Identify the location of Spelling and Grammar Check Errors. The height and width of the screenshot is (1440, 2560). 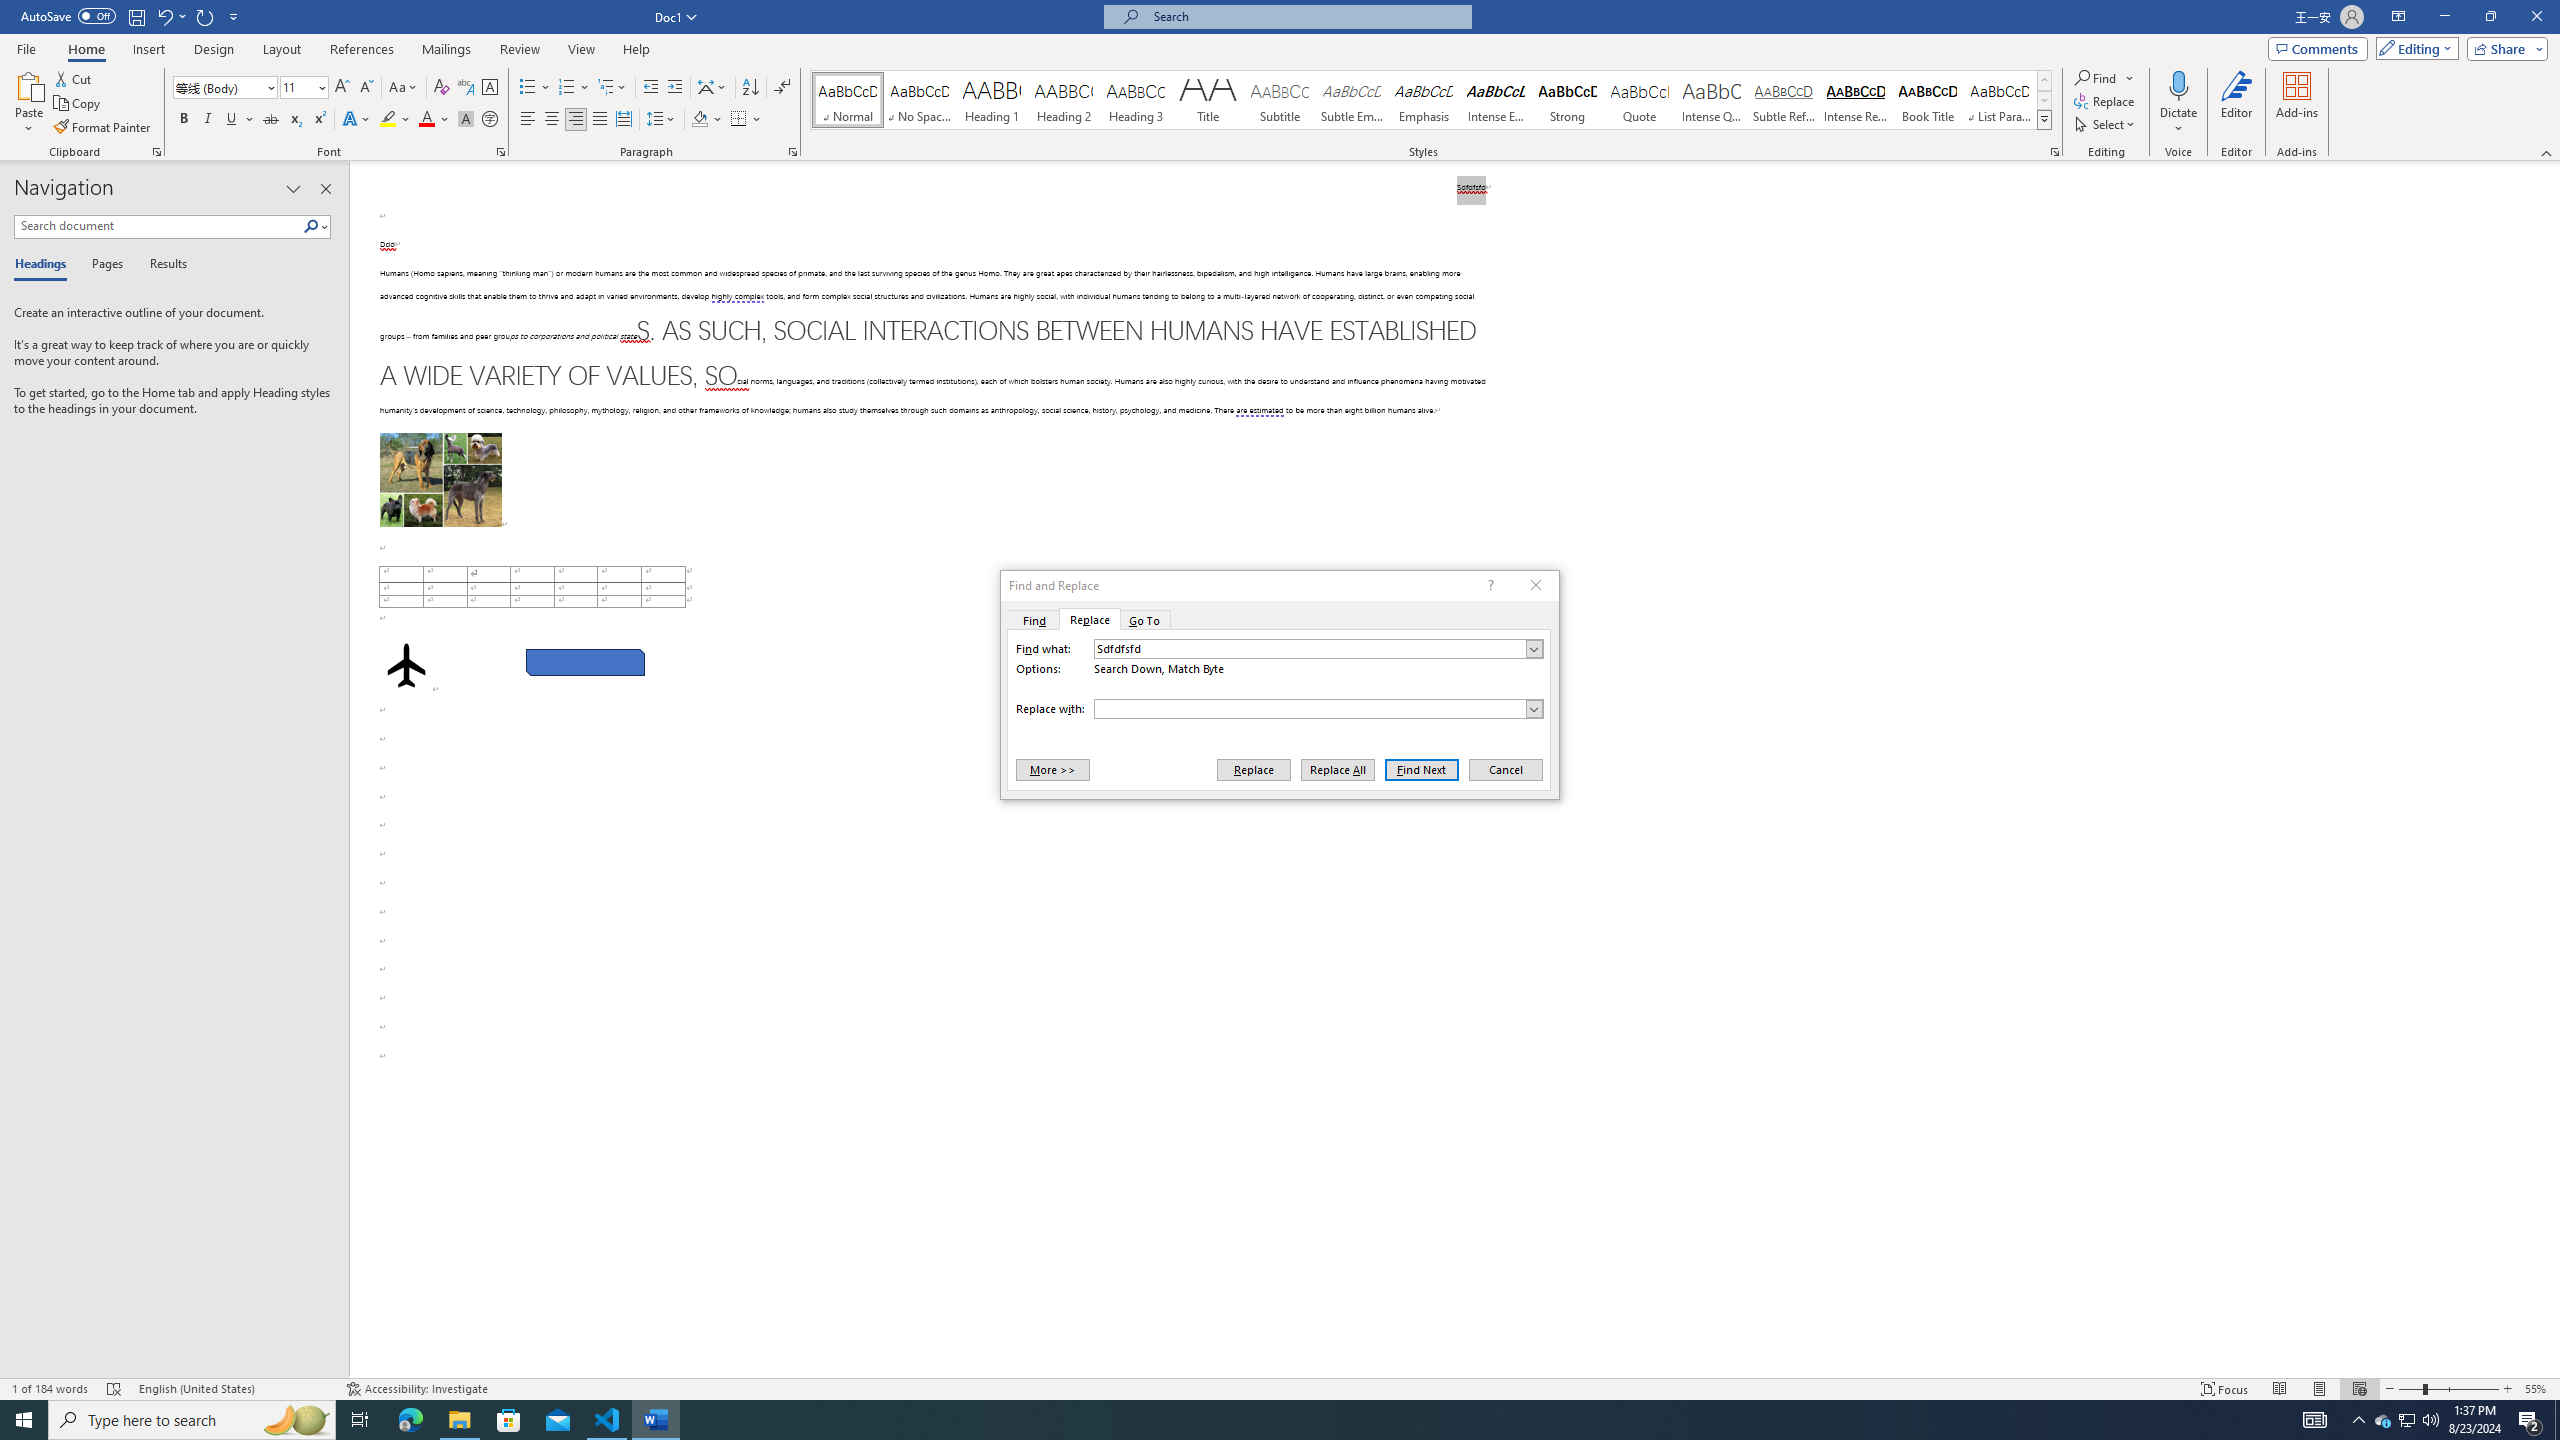
(114, 1389).